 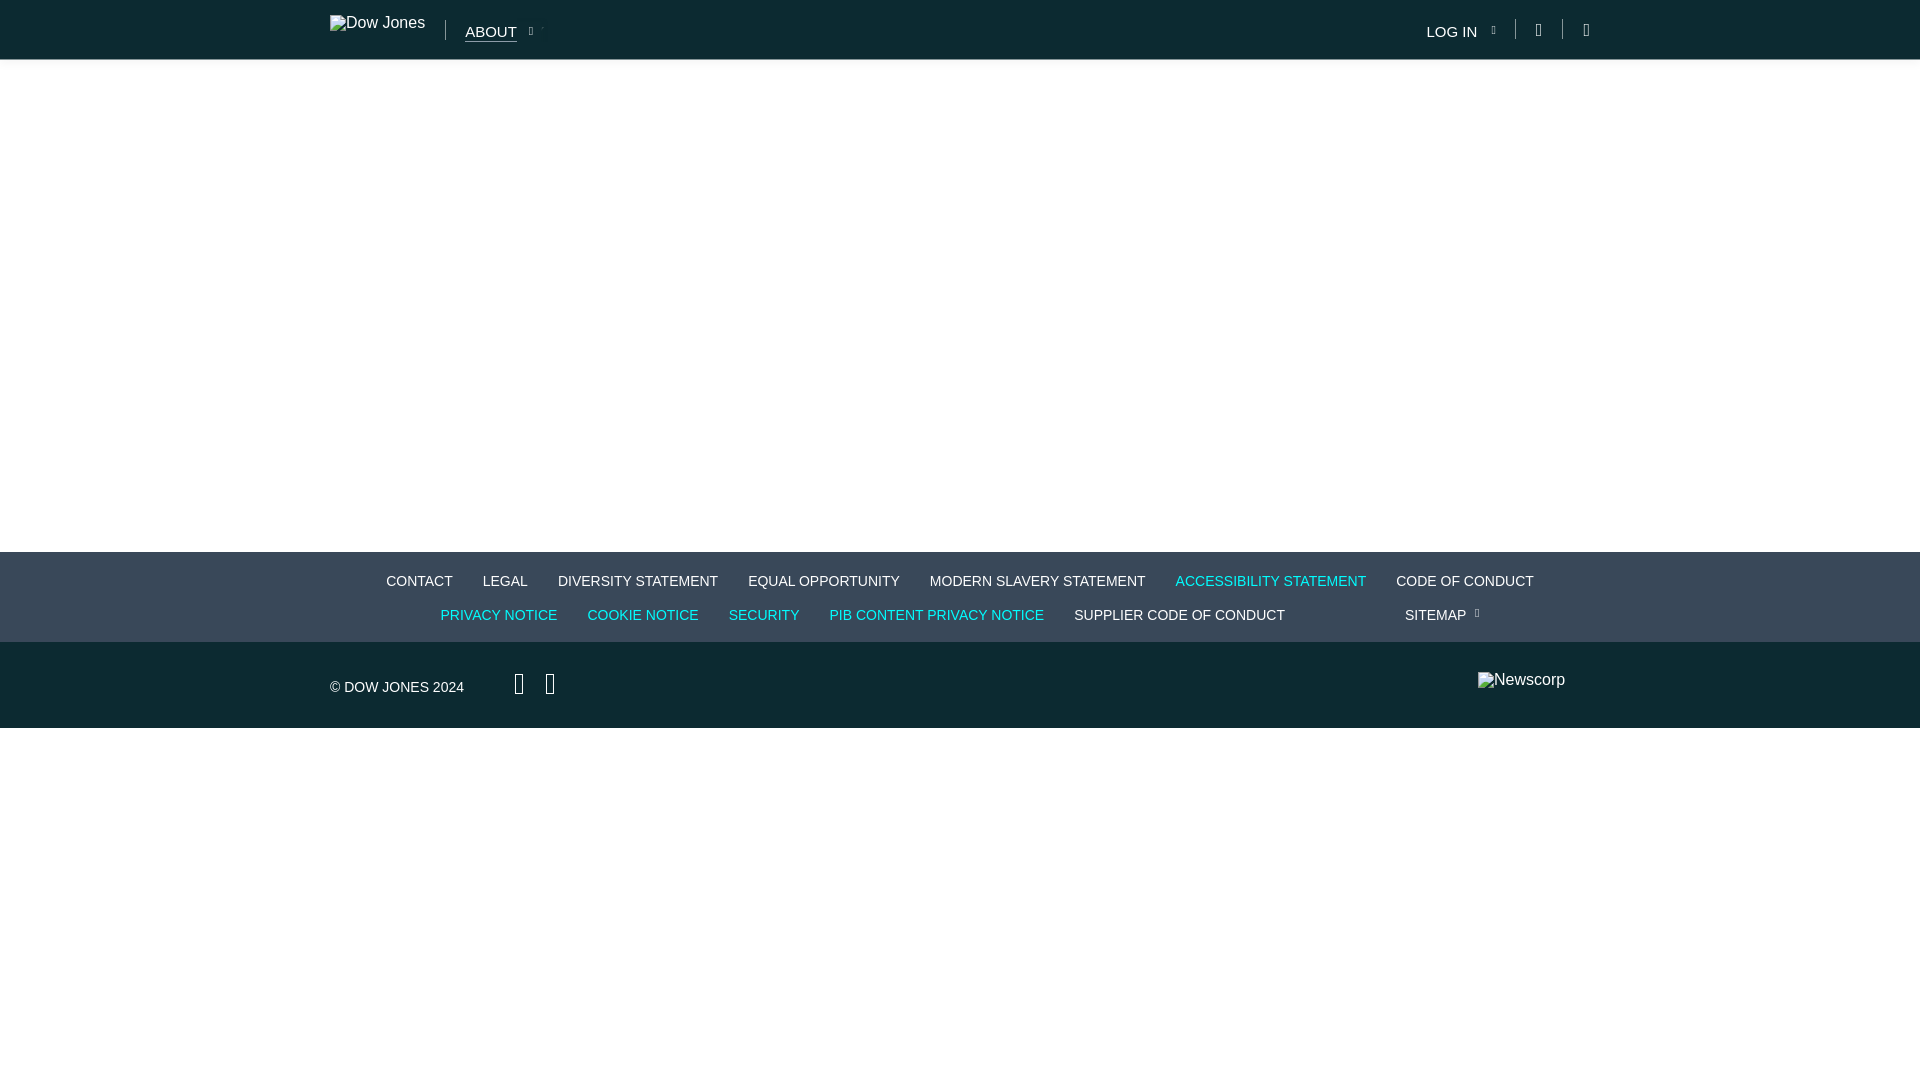 I want to click on DIVERSITY STATEMENT, so click(x=637, y=580).